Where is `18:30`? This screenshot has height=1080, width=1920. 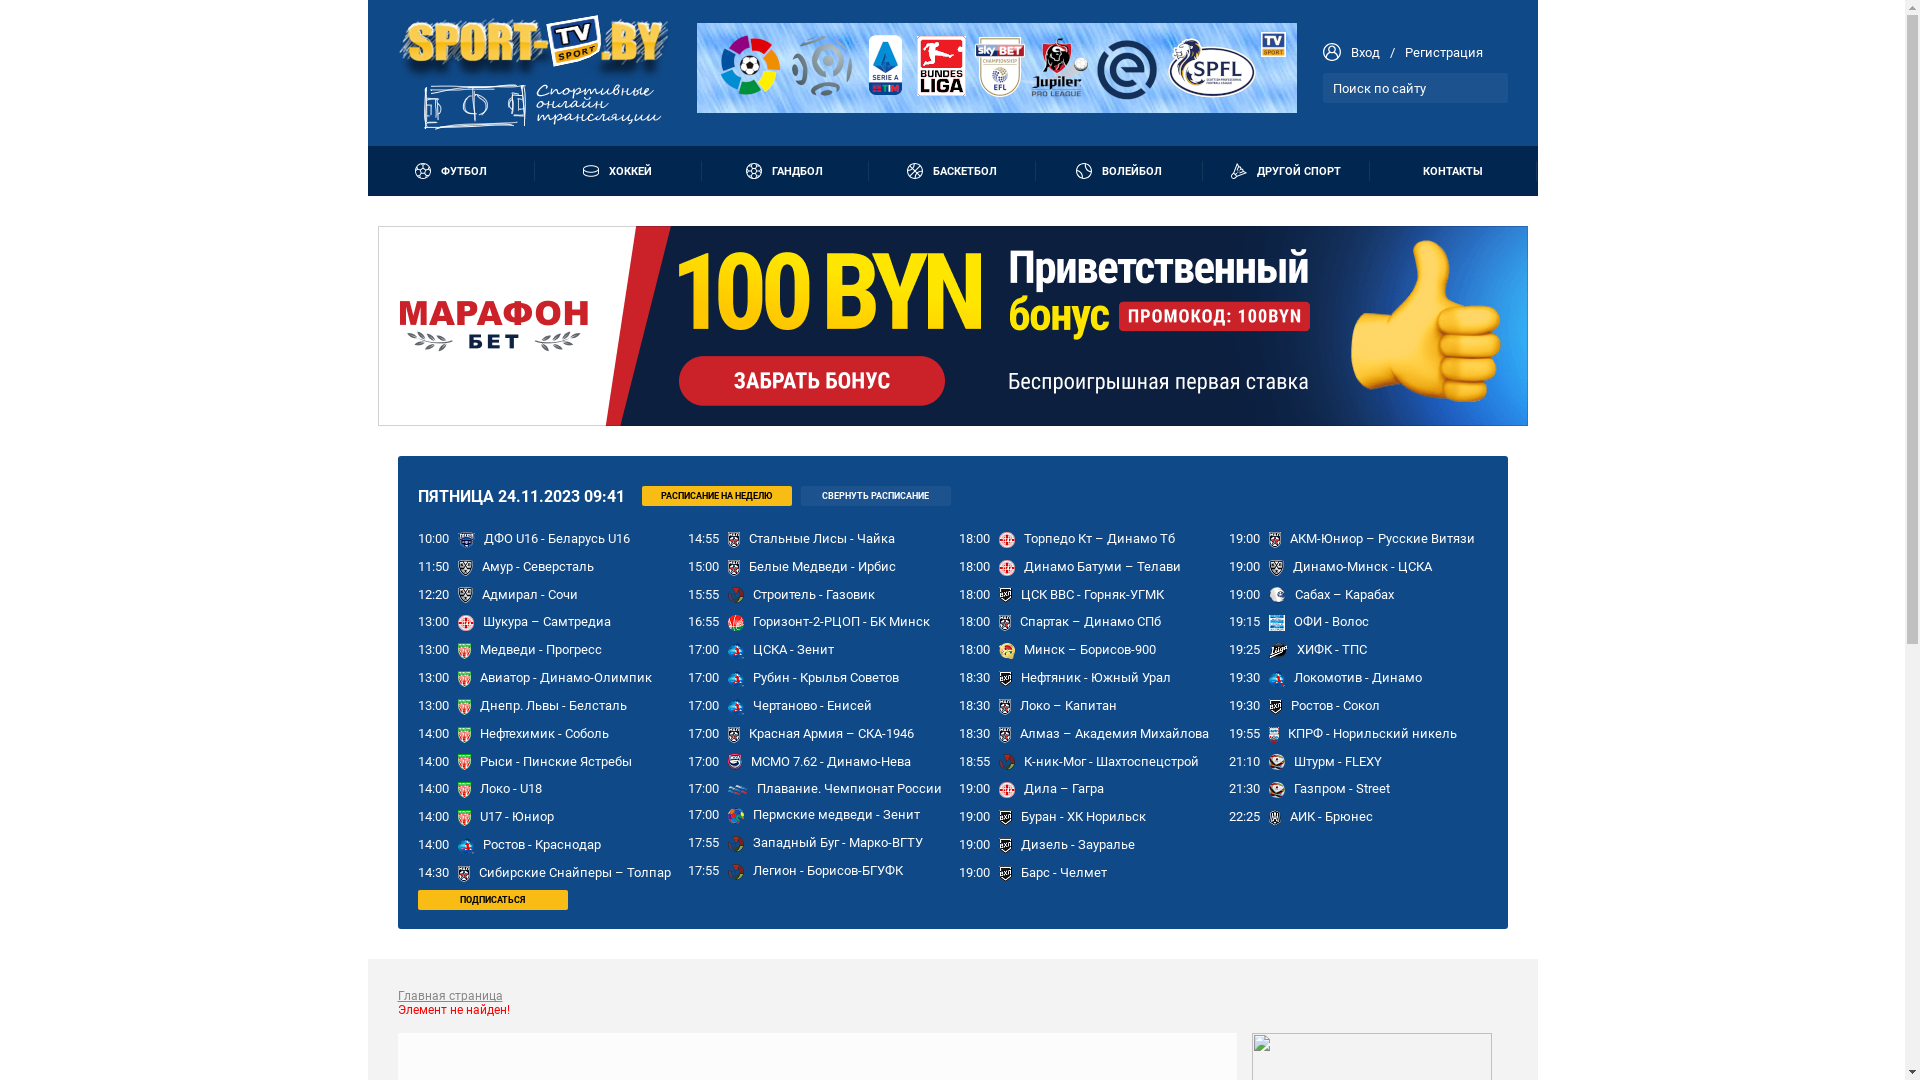 18:30 is located at coordinates (974, 706).